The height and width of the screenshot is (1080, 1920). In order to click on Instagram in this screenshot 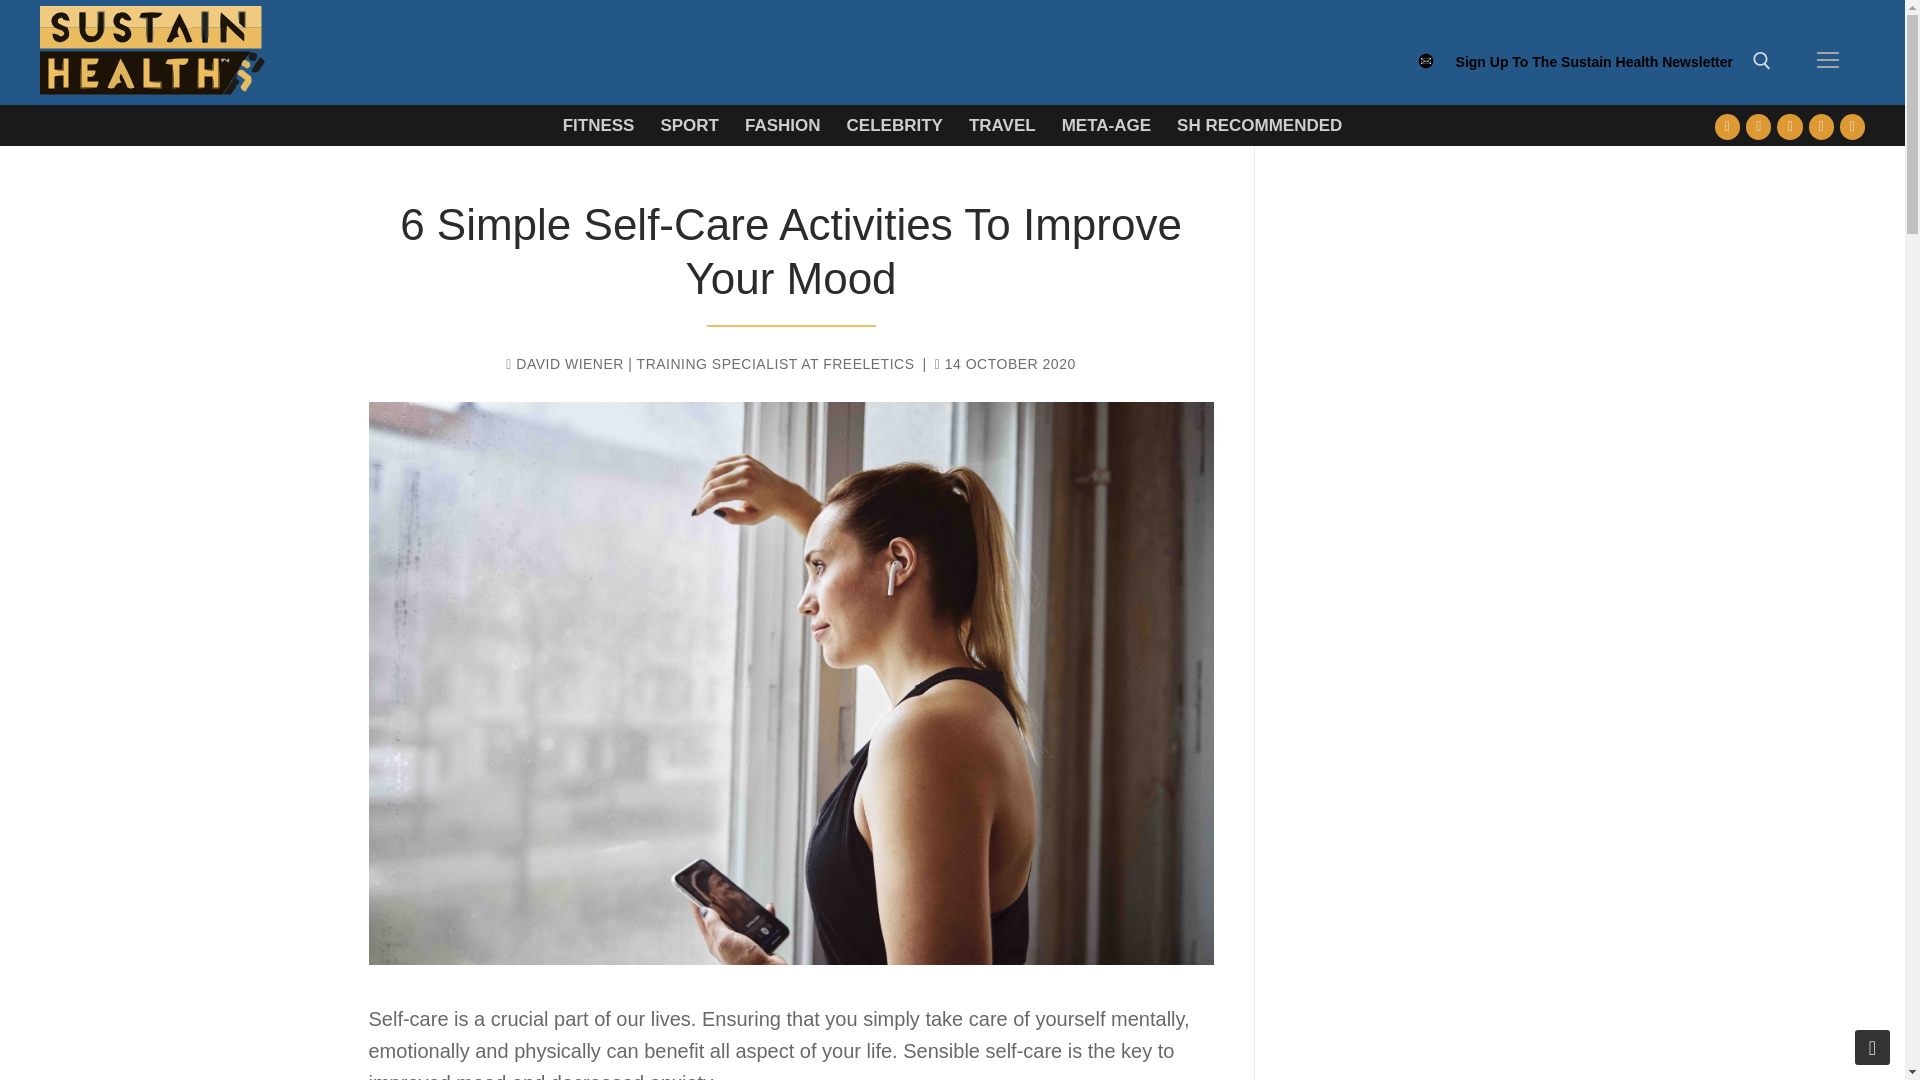, I will do `click(1820, 126)`.